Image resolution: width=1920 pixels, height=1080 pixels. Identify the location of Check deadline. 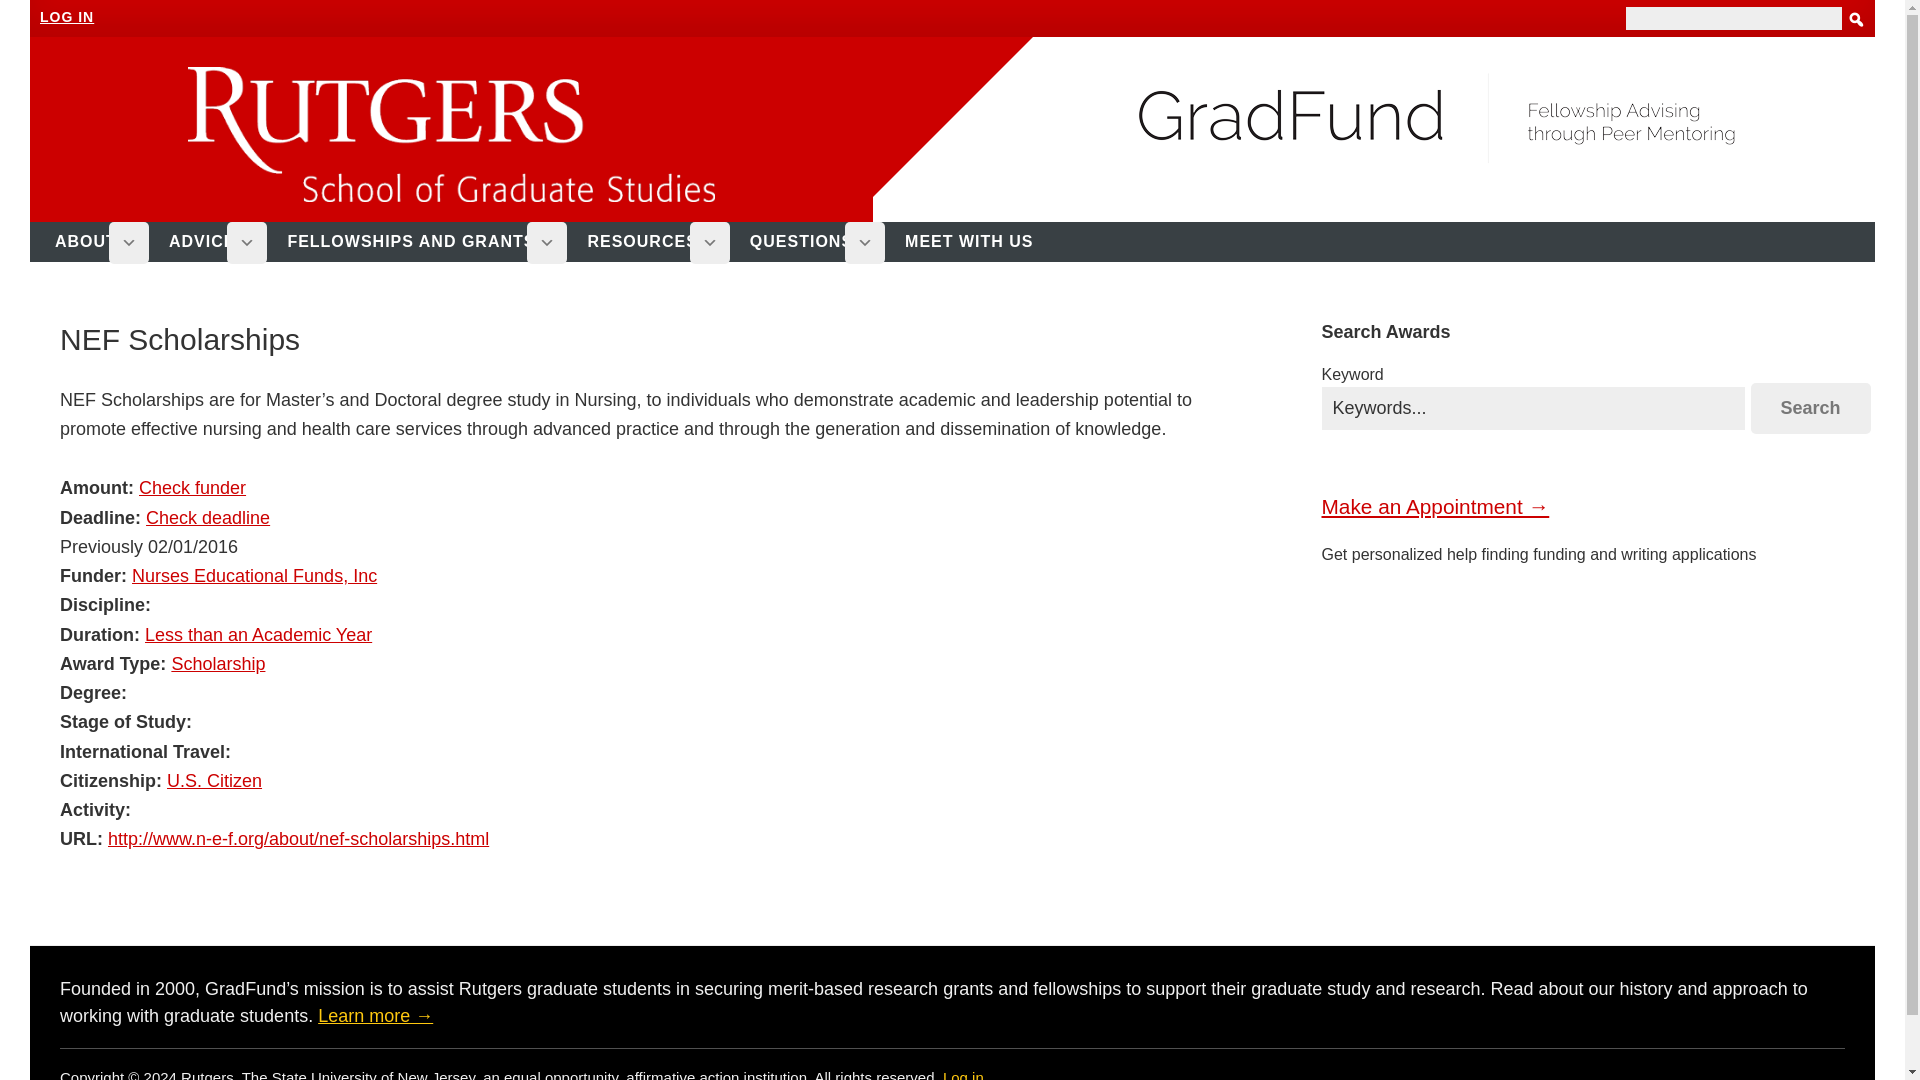
(208, 518).